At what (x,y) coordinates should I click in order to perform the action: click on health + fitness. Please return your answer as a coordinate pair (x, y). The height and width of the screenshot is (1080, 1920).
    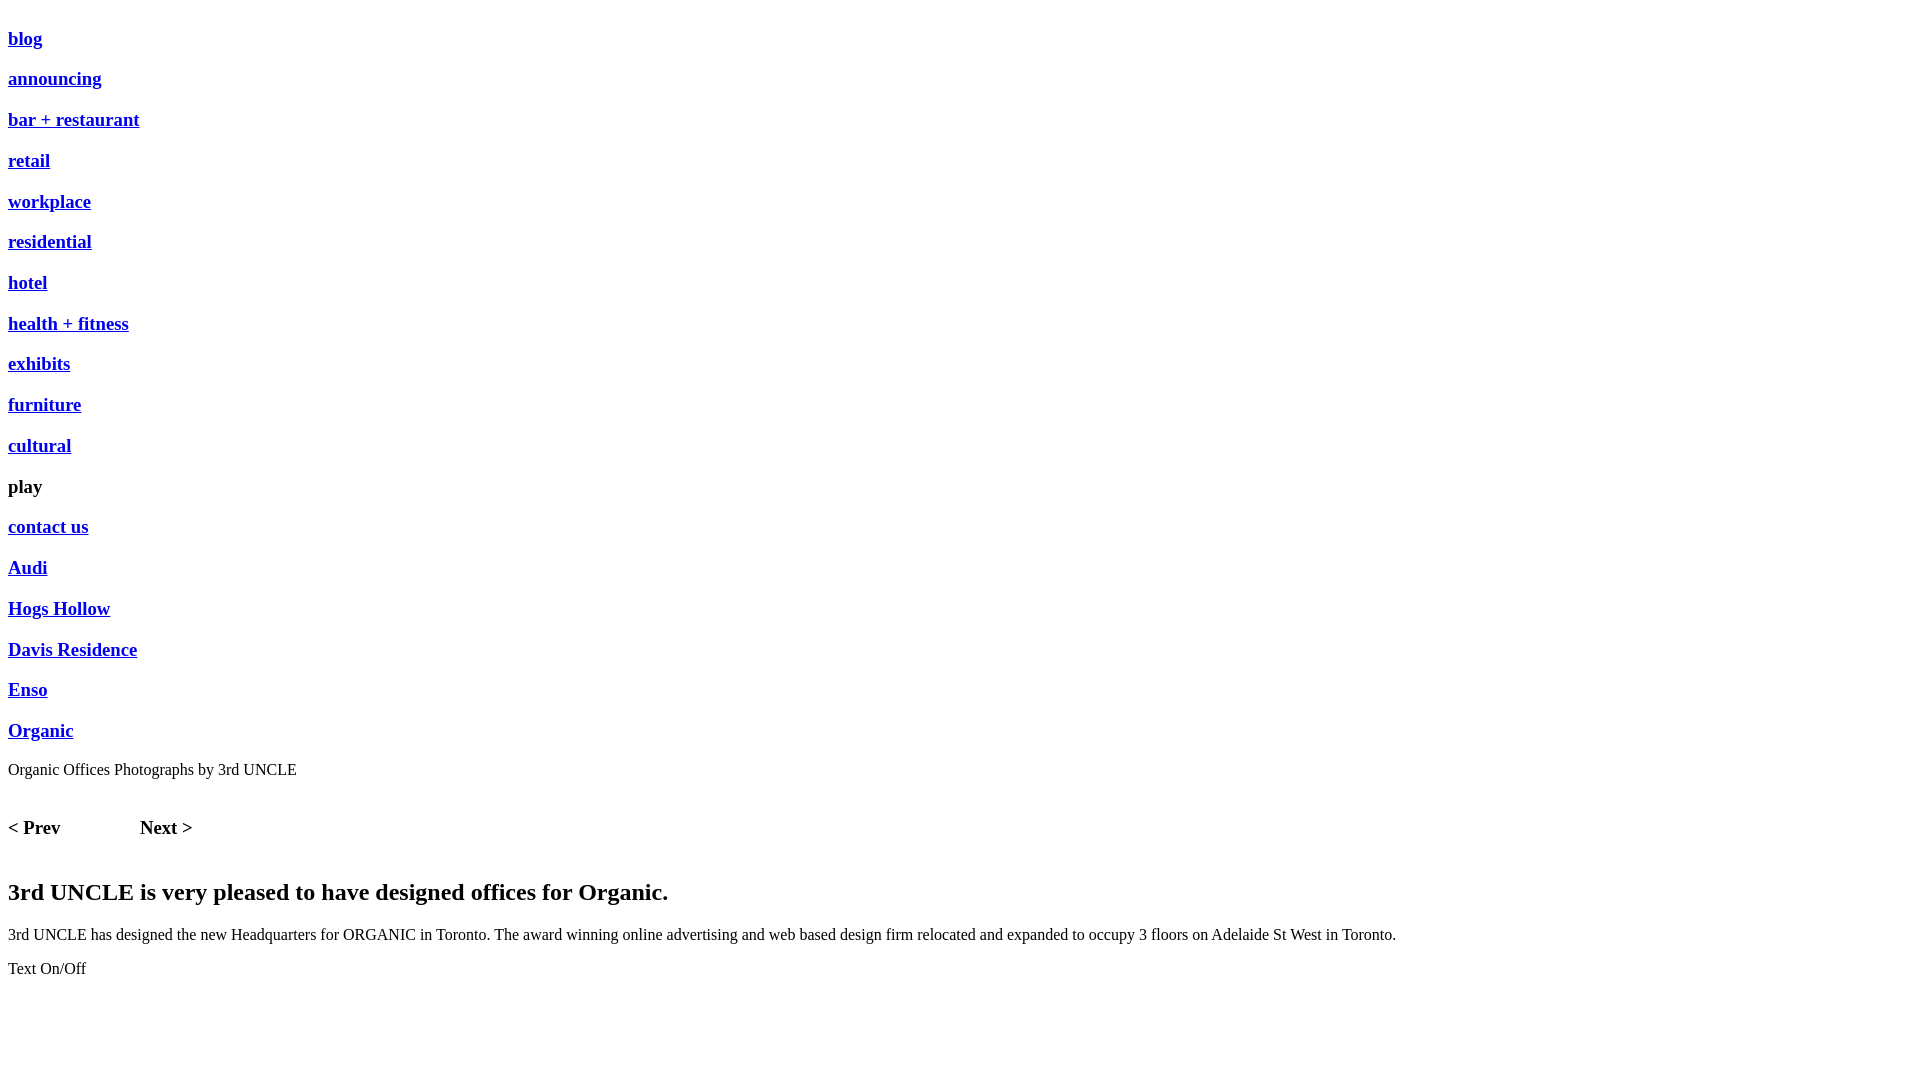
    Looking at the image, I should click on (68, 324).